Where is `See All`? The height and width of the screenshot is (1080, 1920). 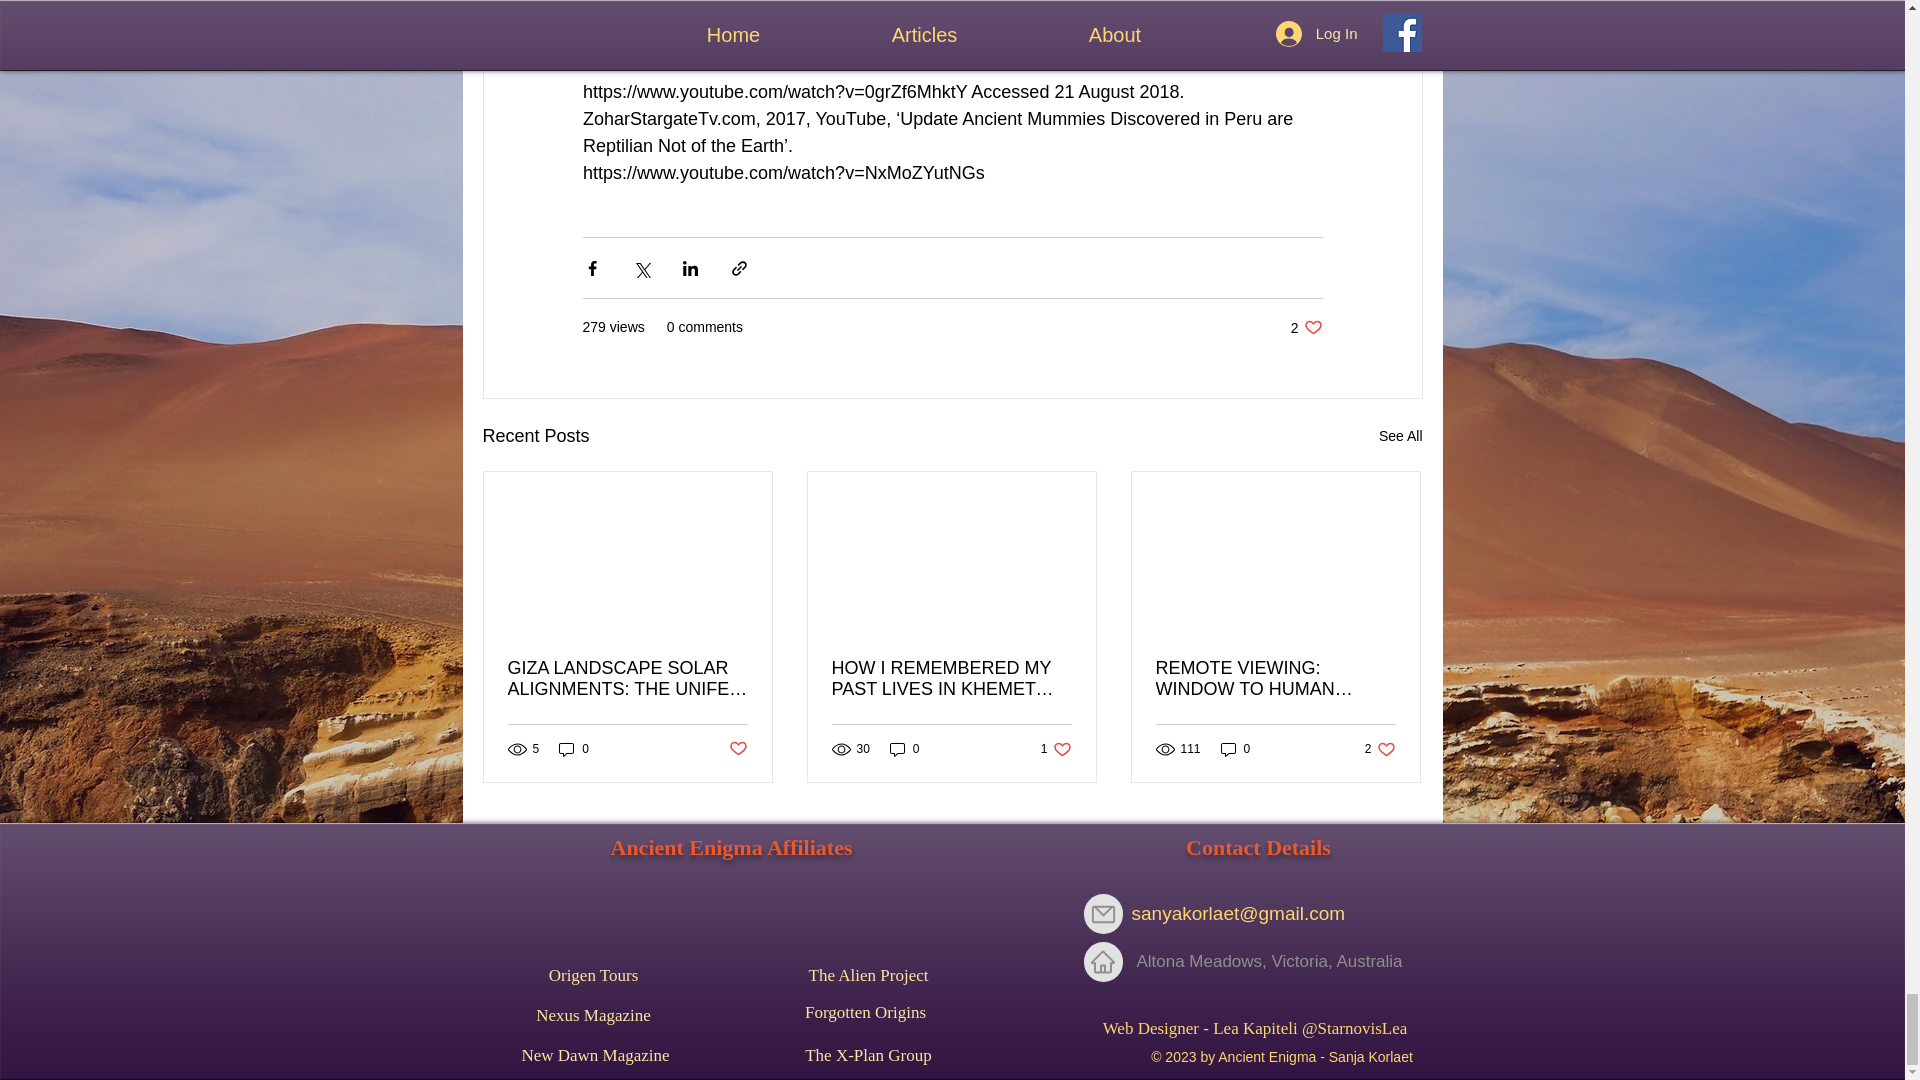
See All is located at coordinates (1400, 436).